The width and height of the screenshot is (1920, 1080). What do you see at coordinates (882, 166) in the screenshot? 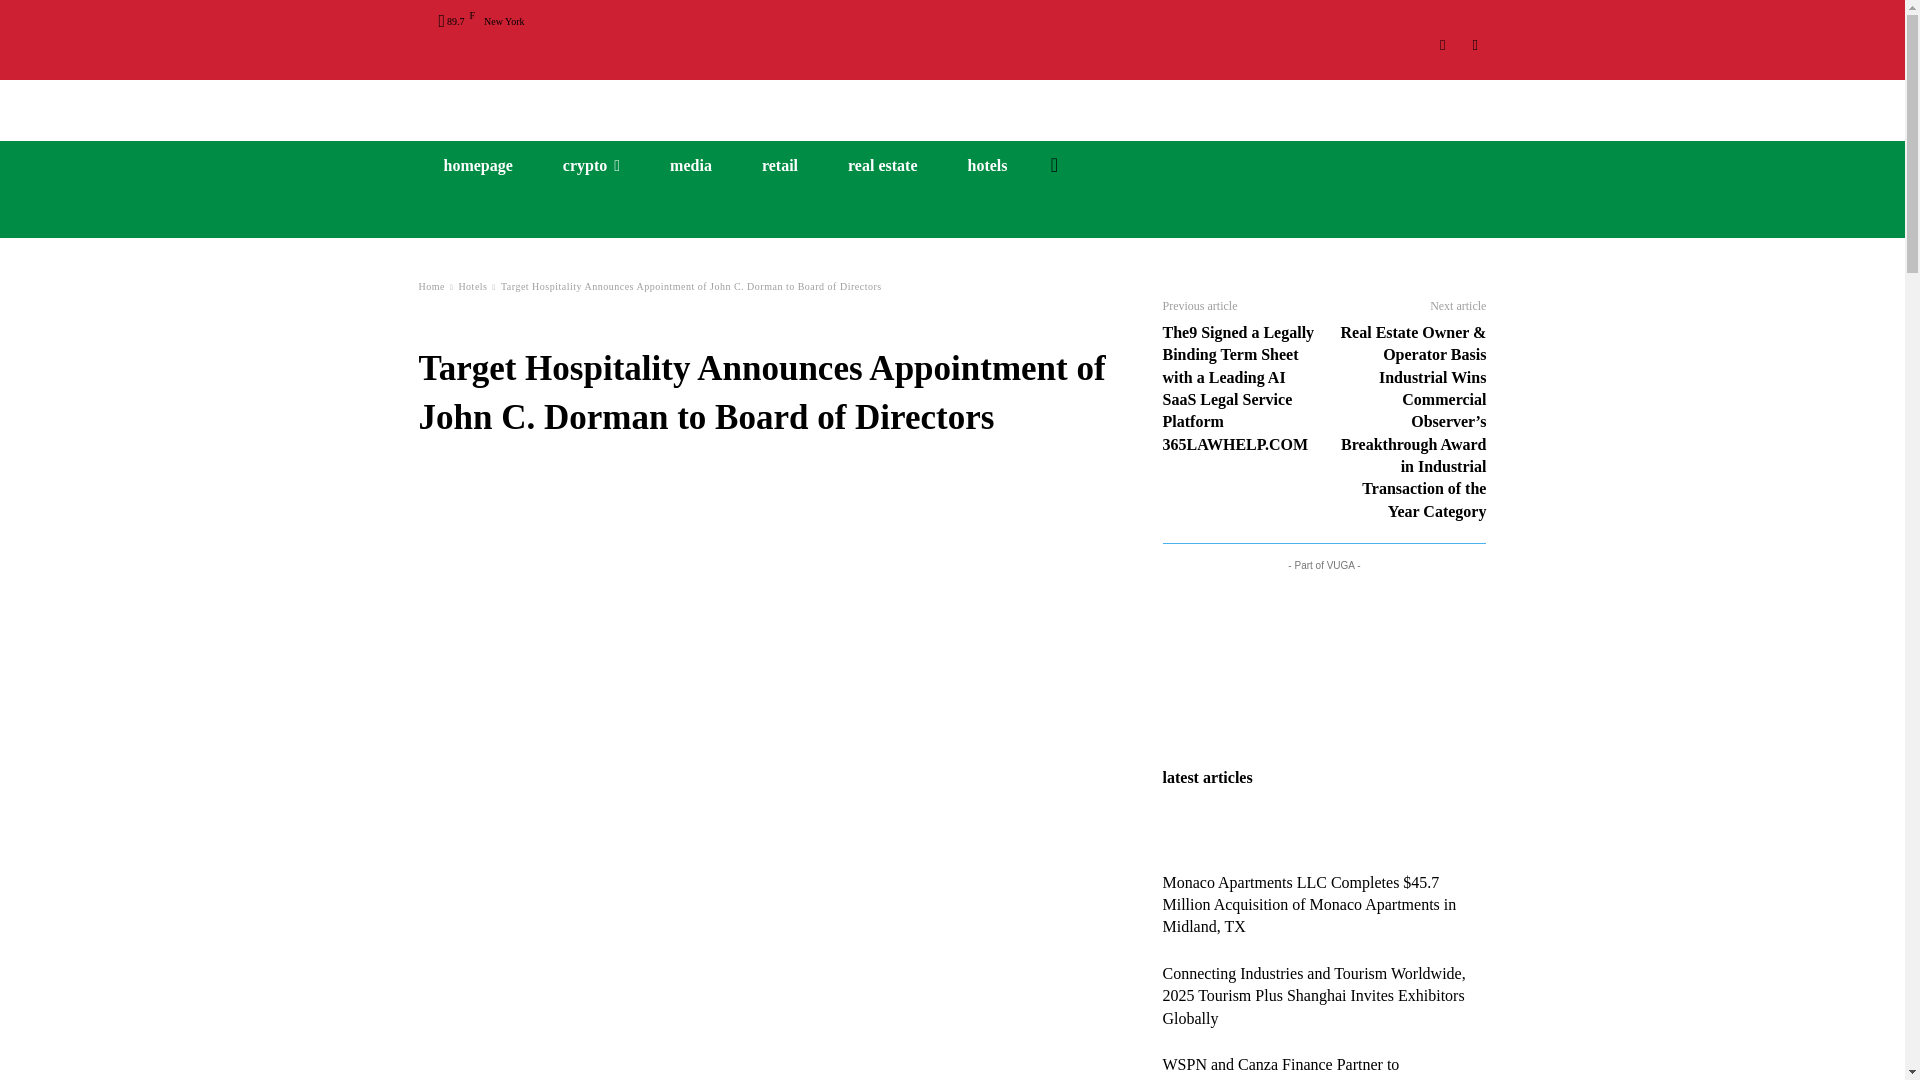
I see `real estate` at bounding box center [882, 166].